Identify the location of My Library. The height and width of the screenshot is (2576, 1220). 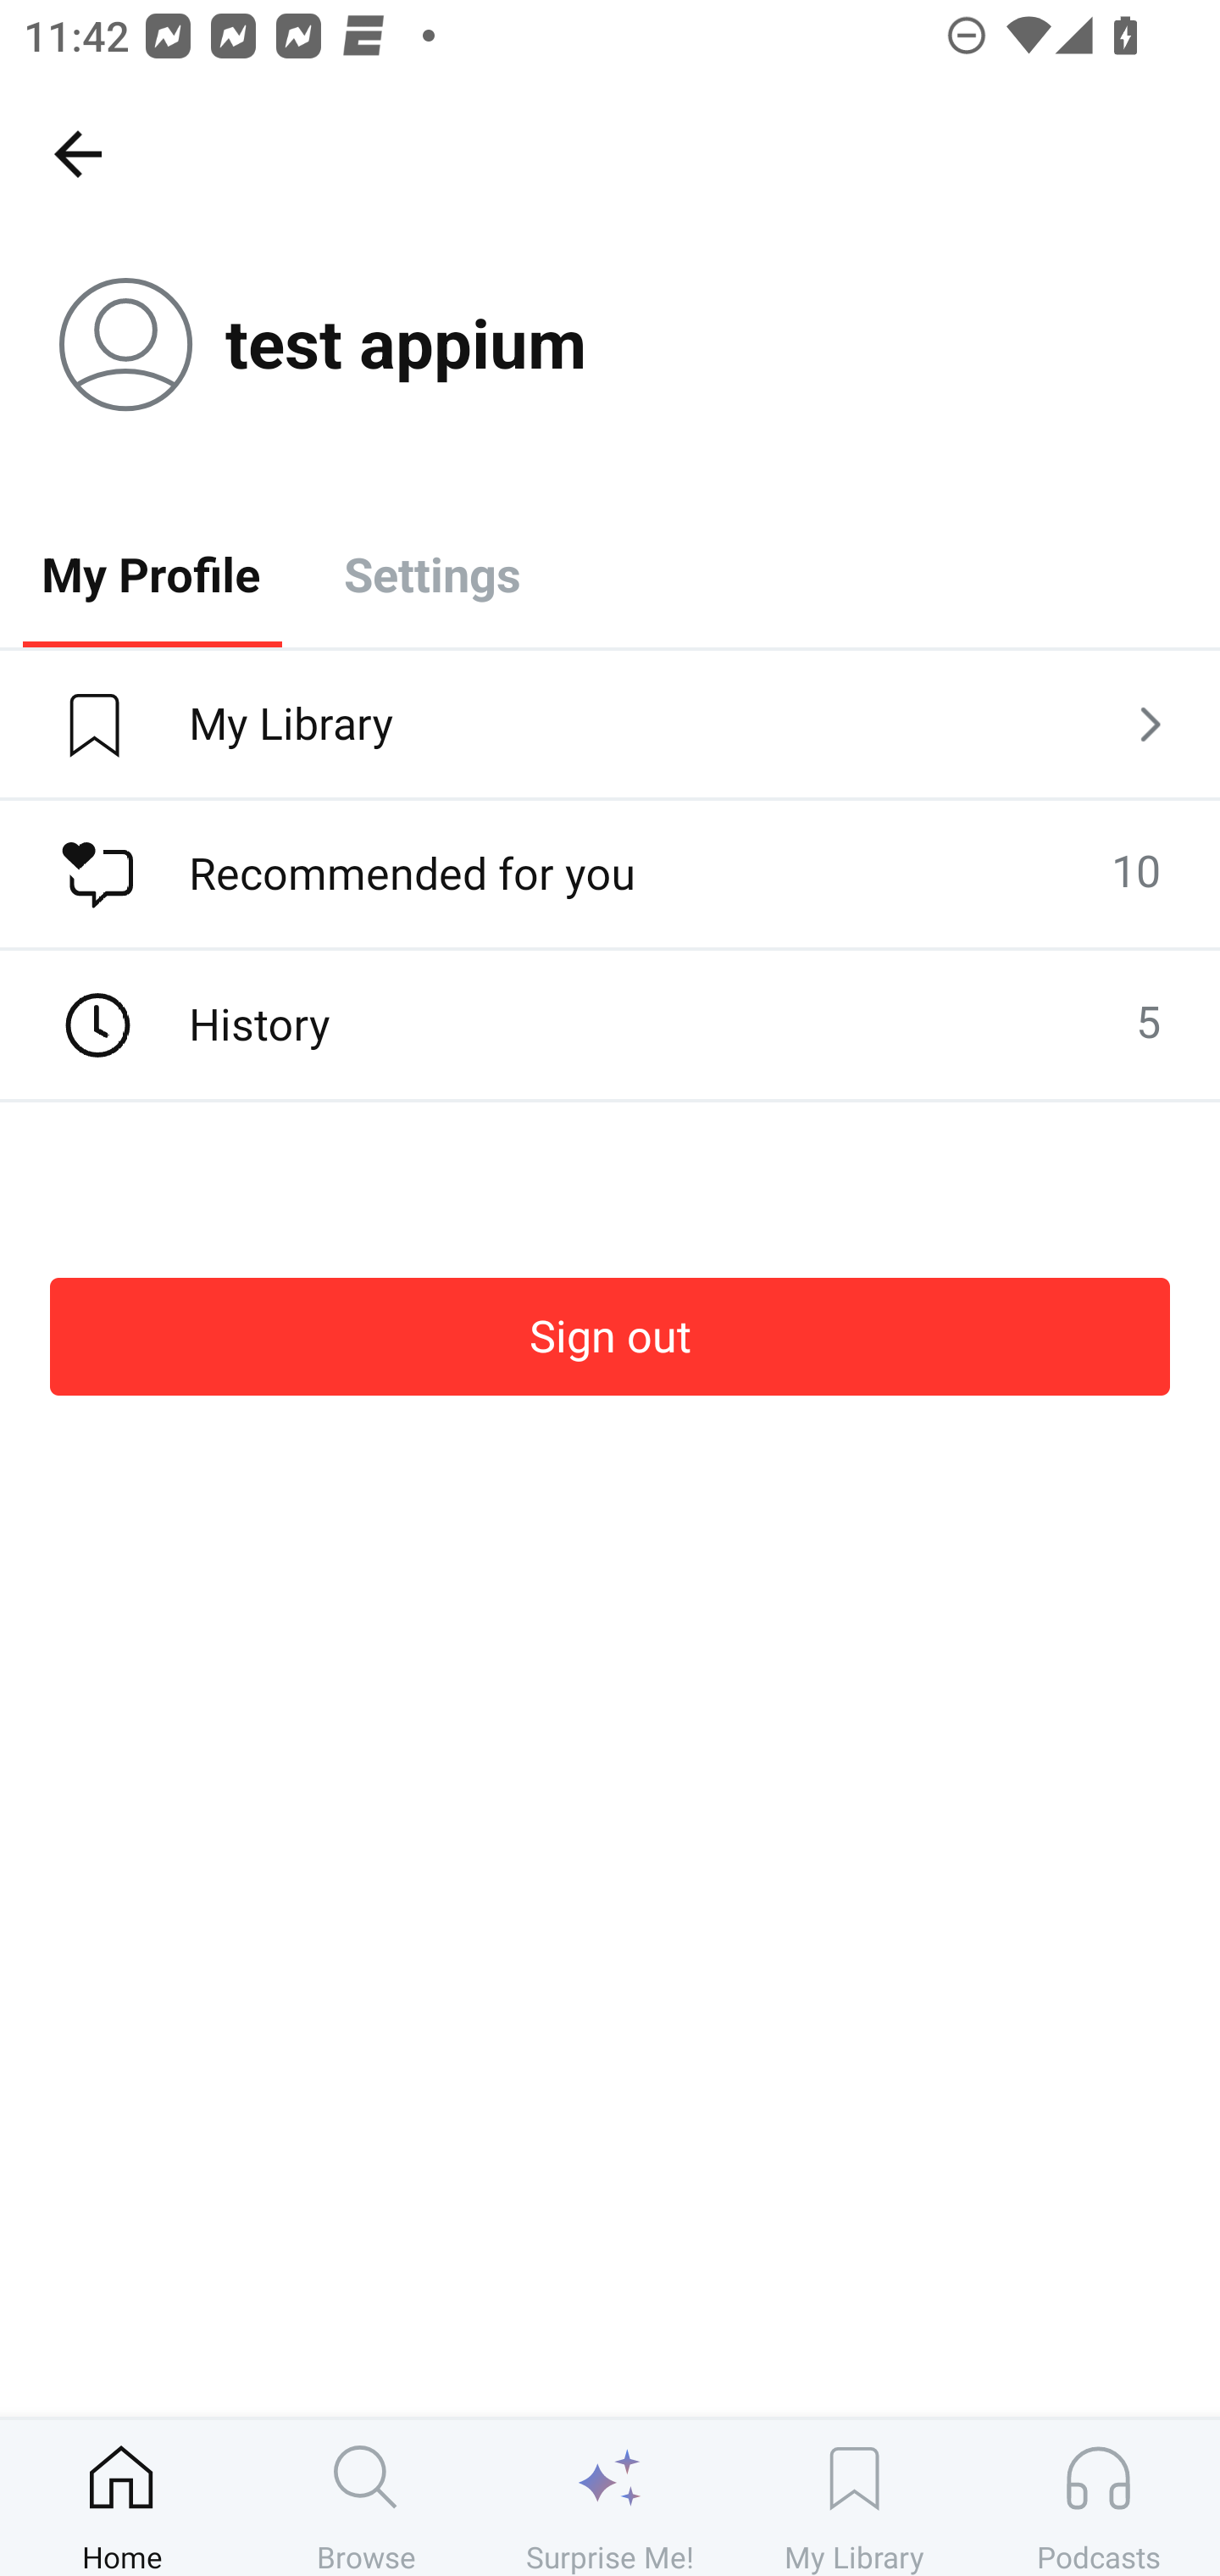
(854, 2497).